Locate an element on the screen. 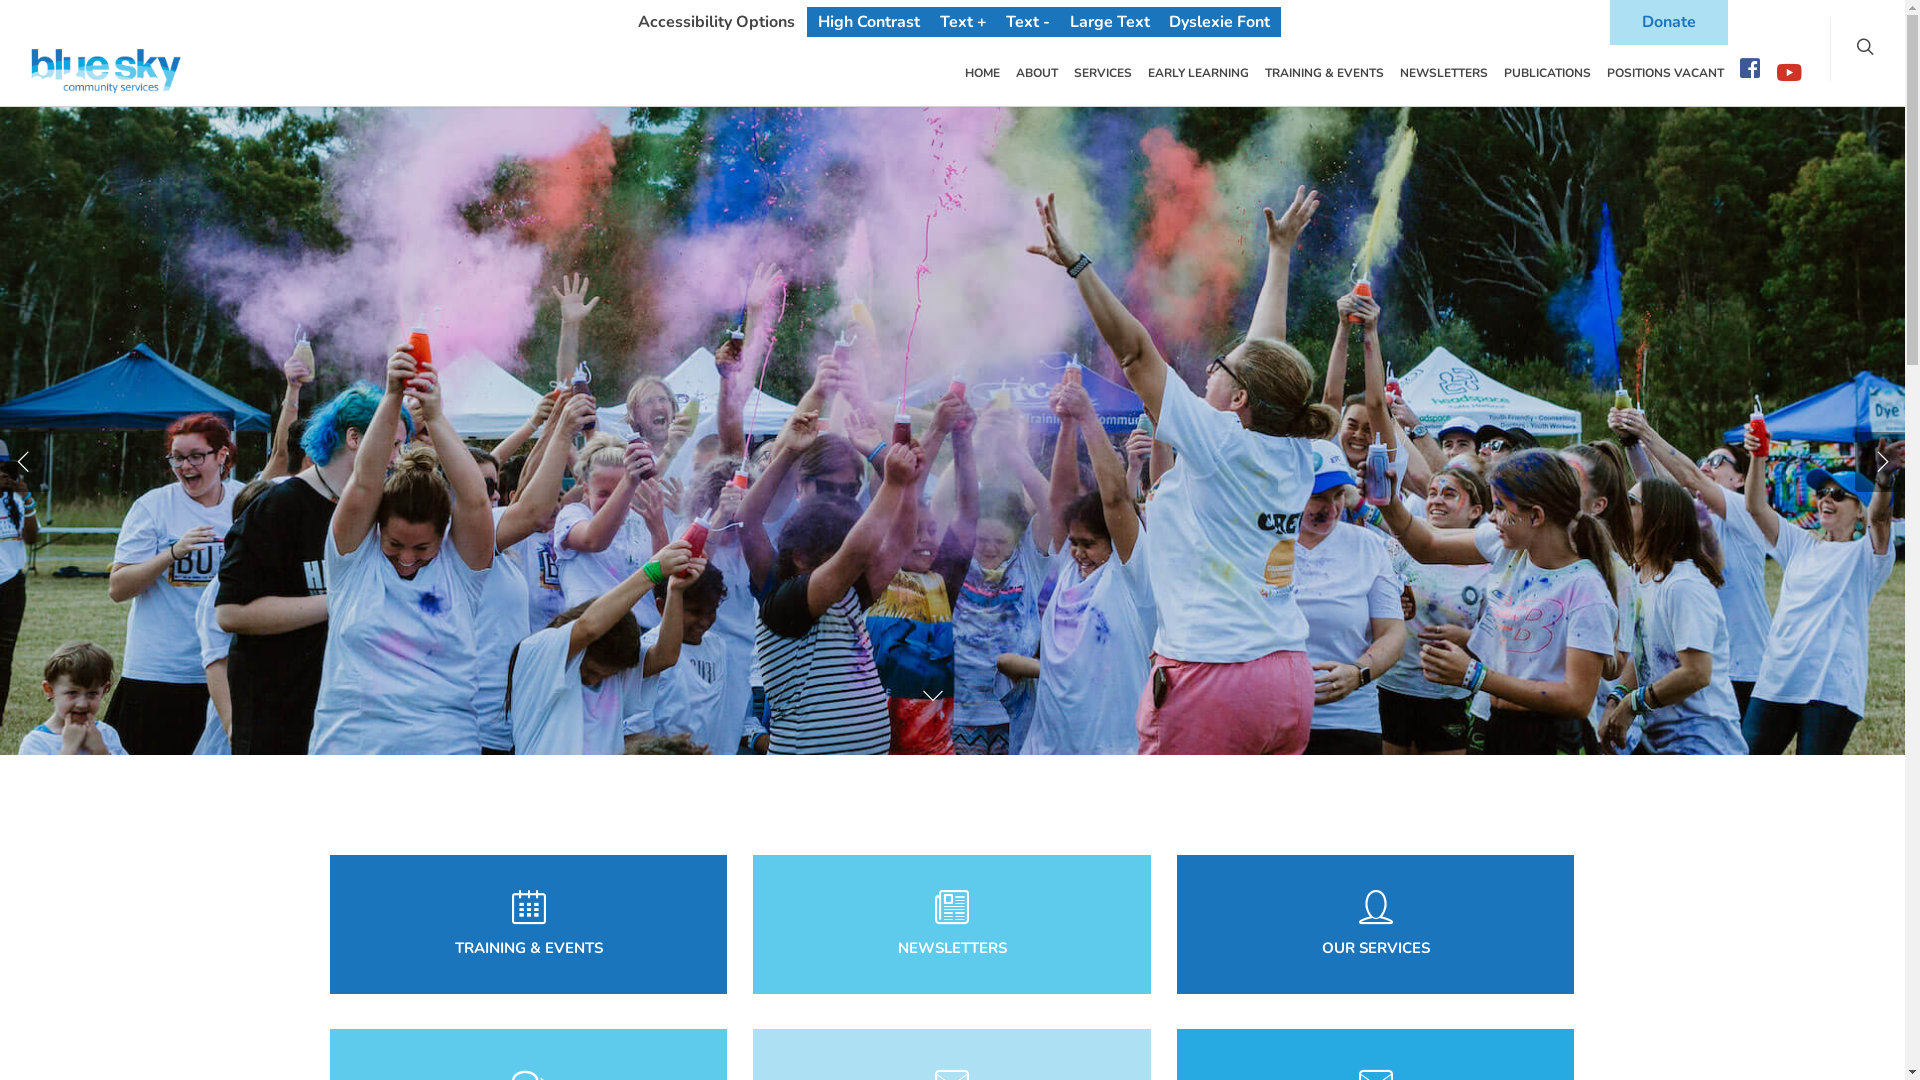  HOME is located at coordinates (982, 74).